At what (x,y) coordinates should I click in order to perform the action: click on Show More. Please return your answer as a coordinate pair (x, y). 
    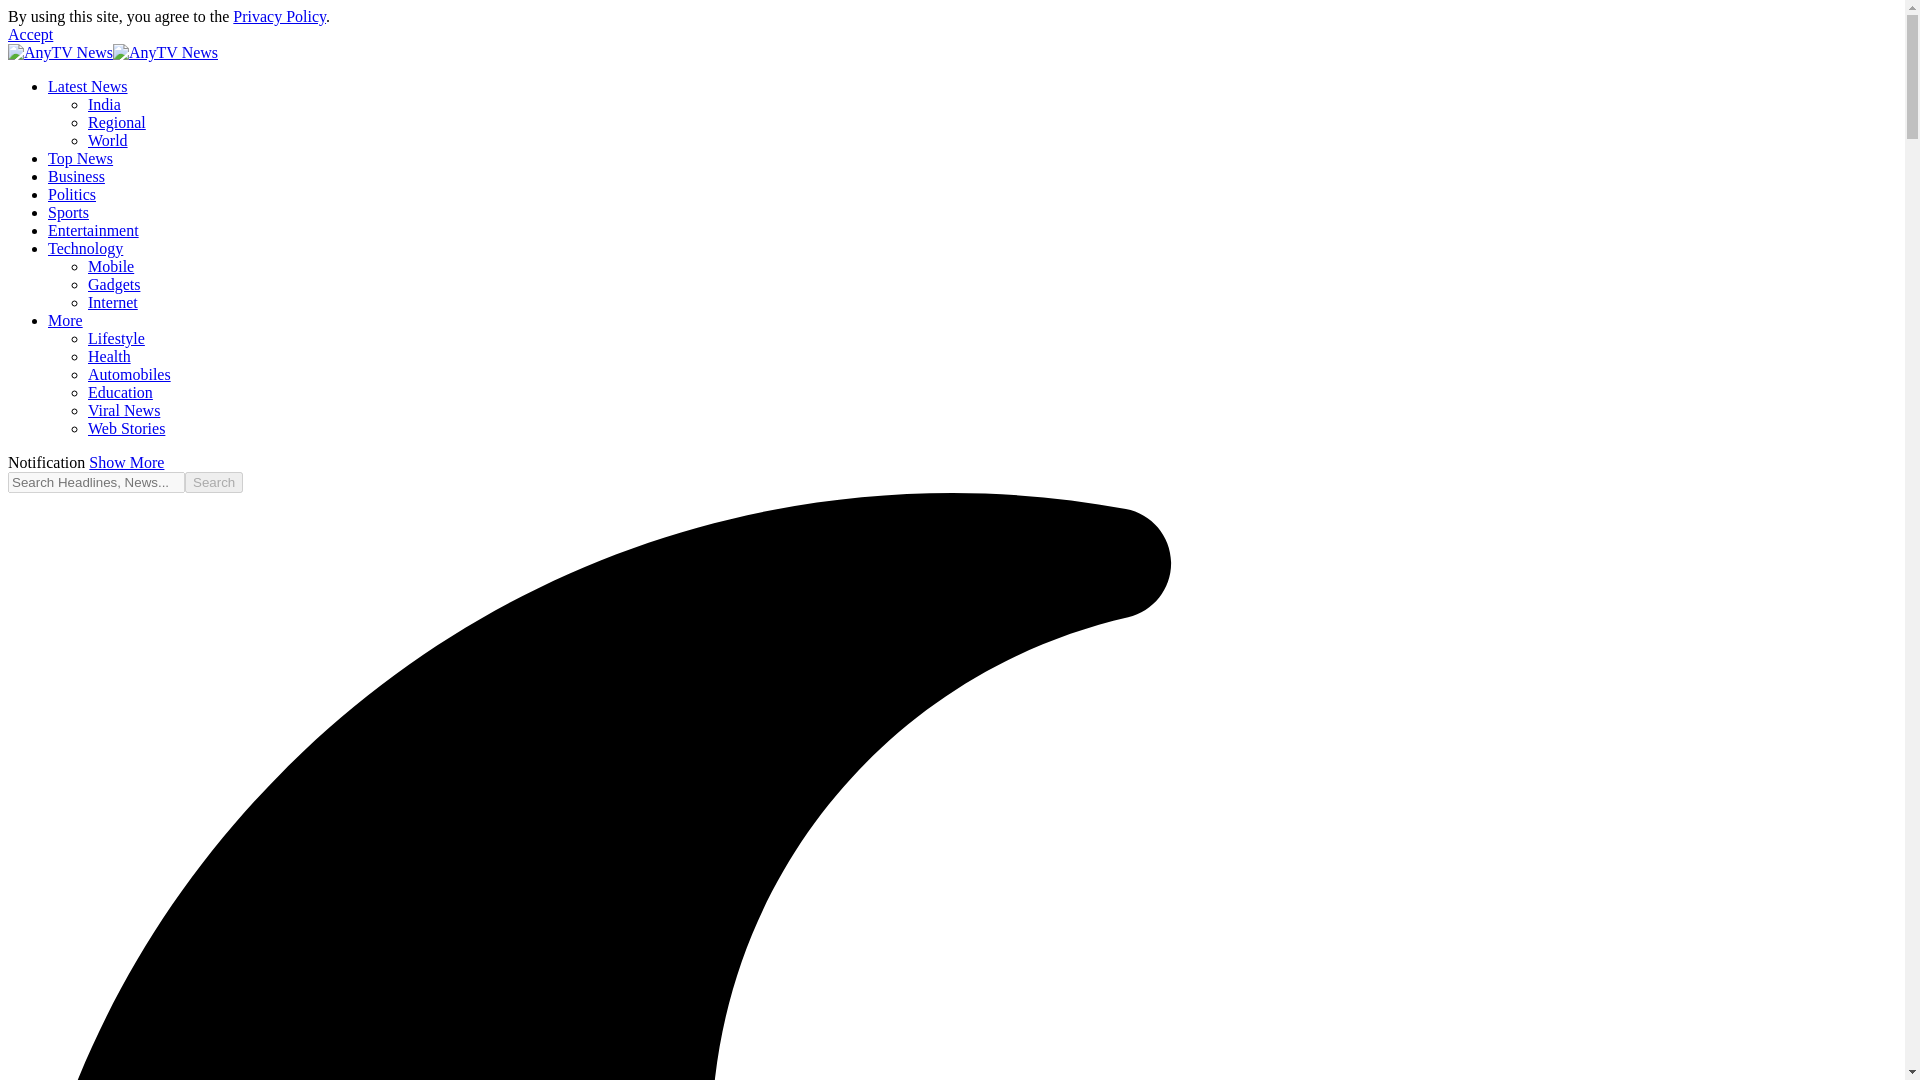
    Looking at the image, I should click on (126, 462).